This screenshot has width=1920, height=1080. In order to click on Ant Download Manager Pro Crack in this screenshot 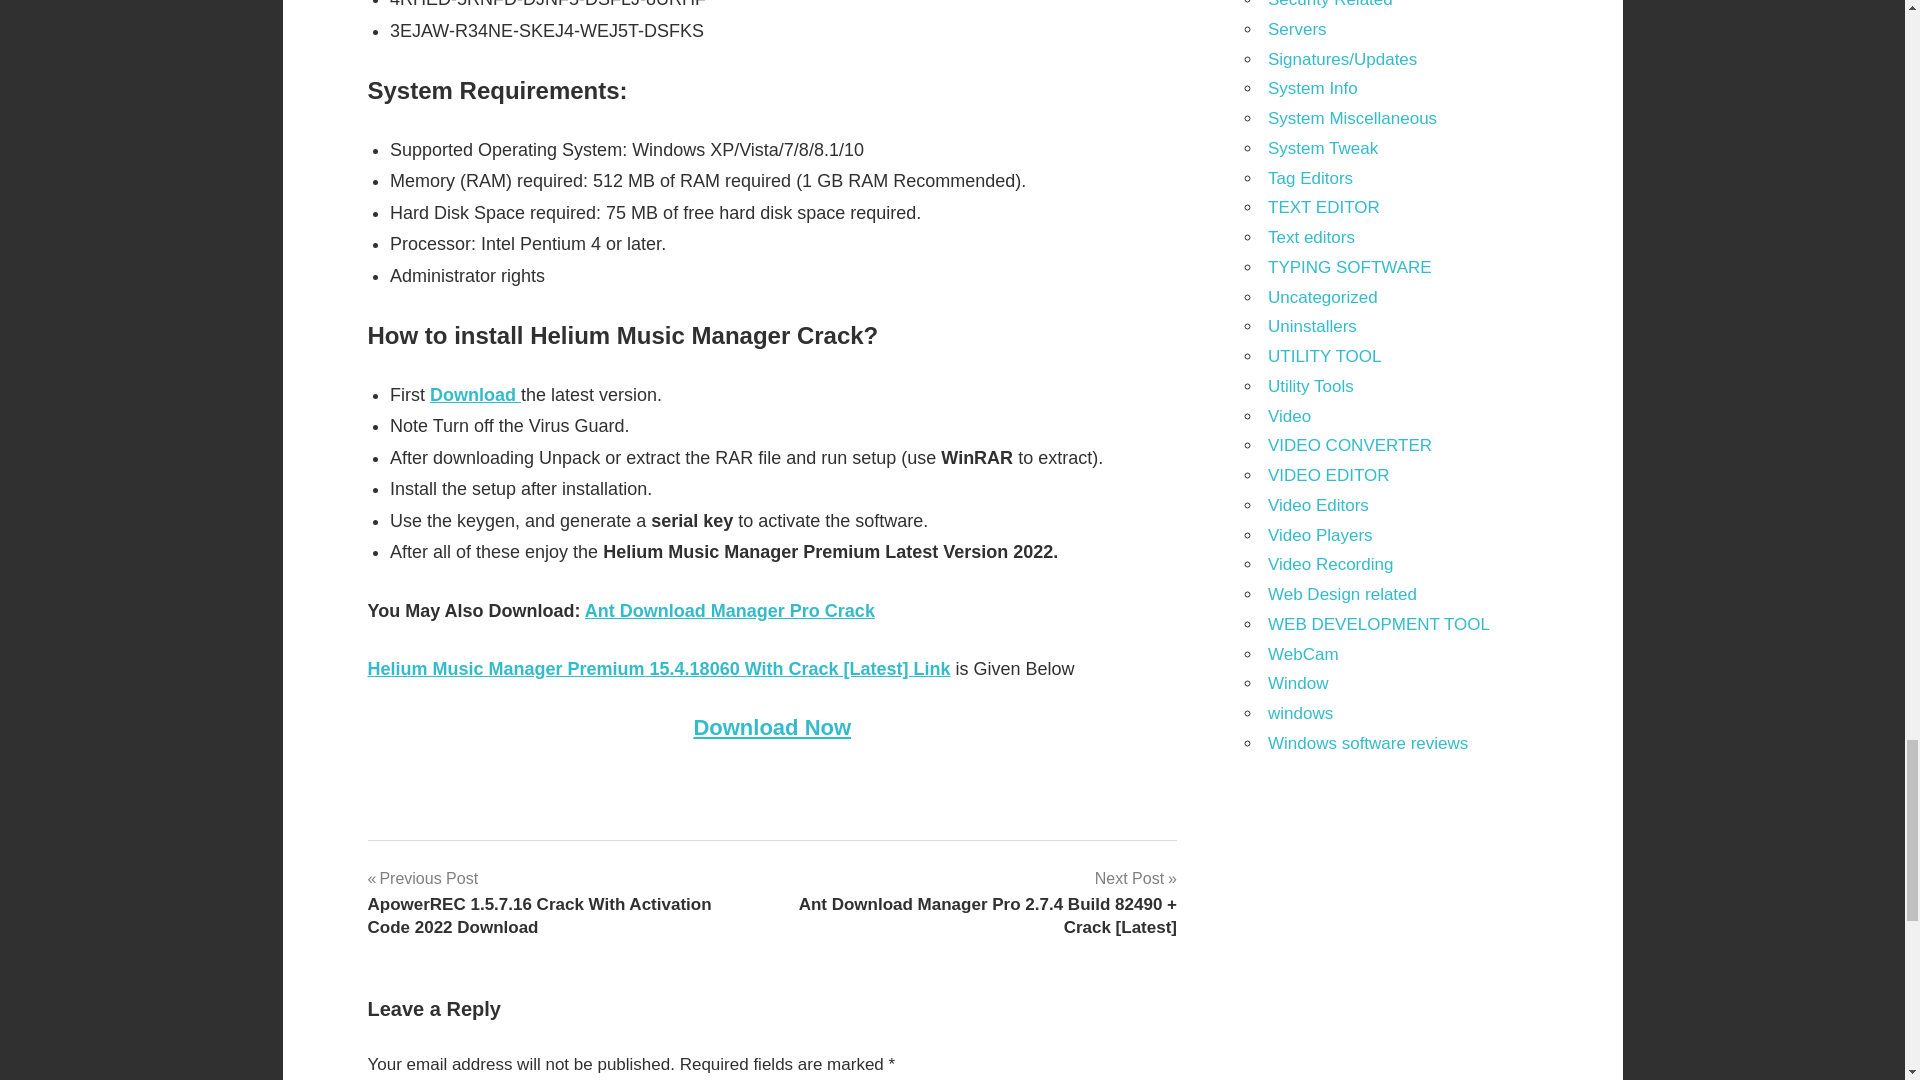, I will do `click(730, 610)`.